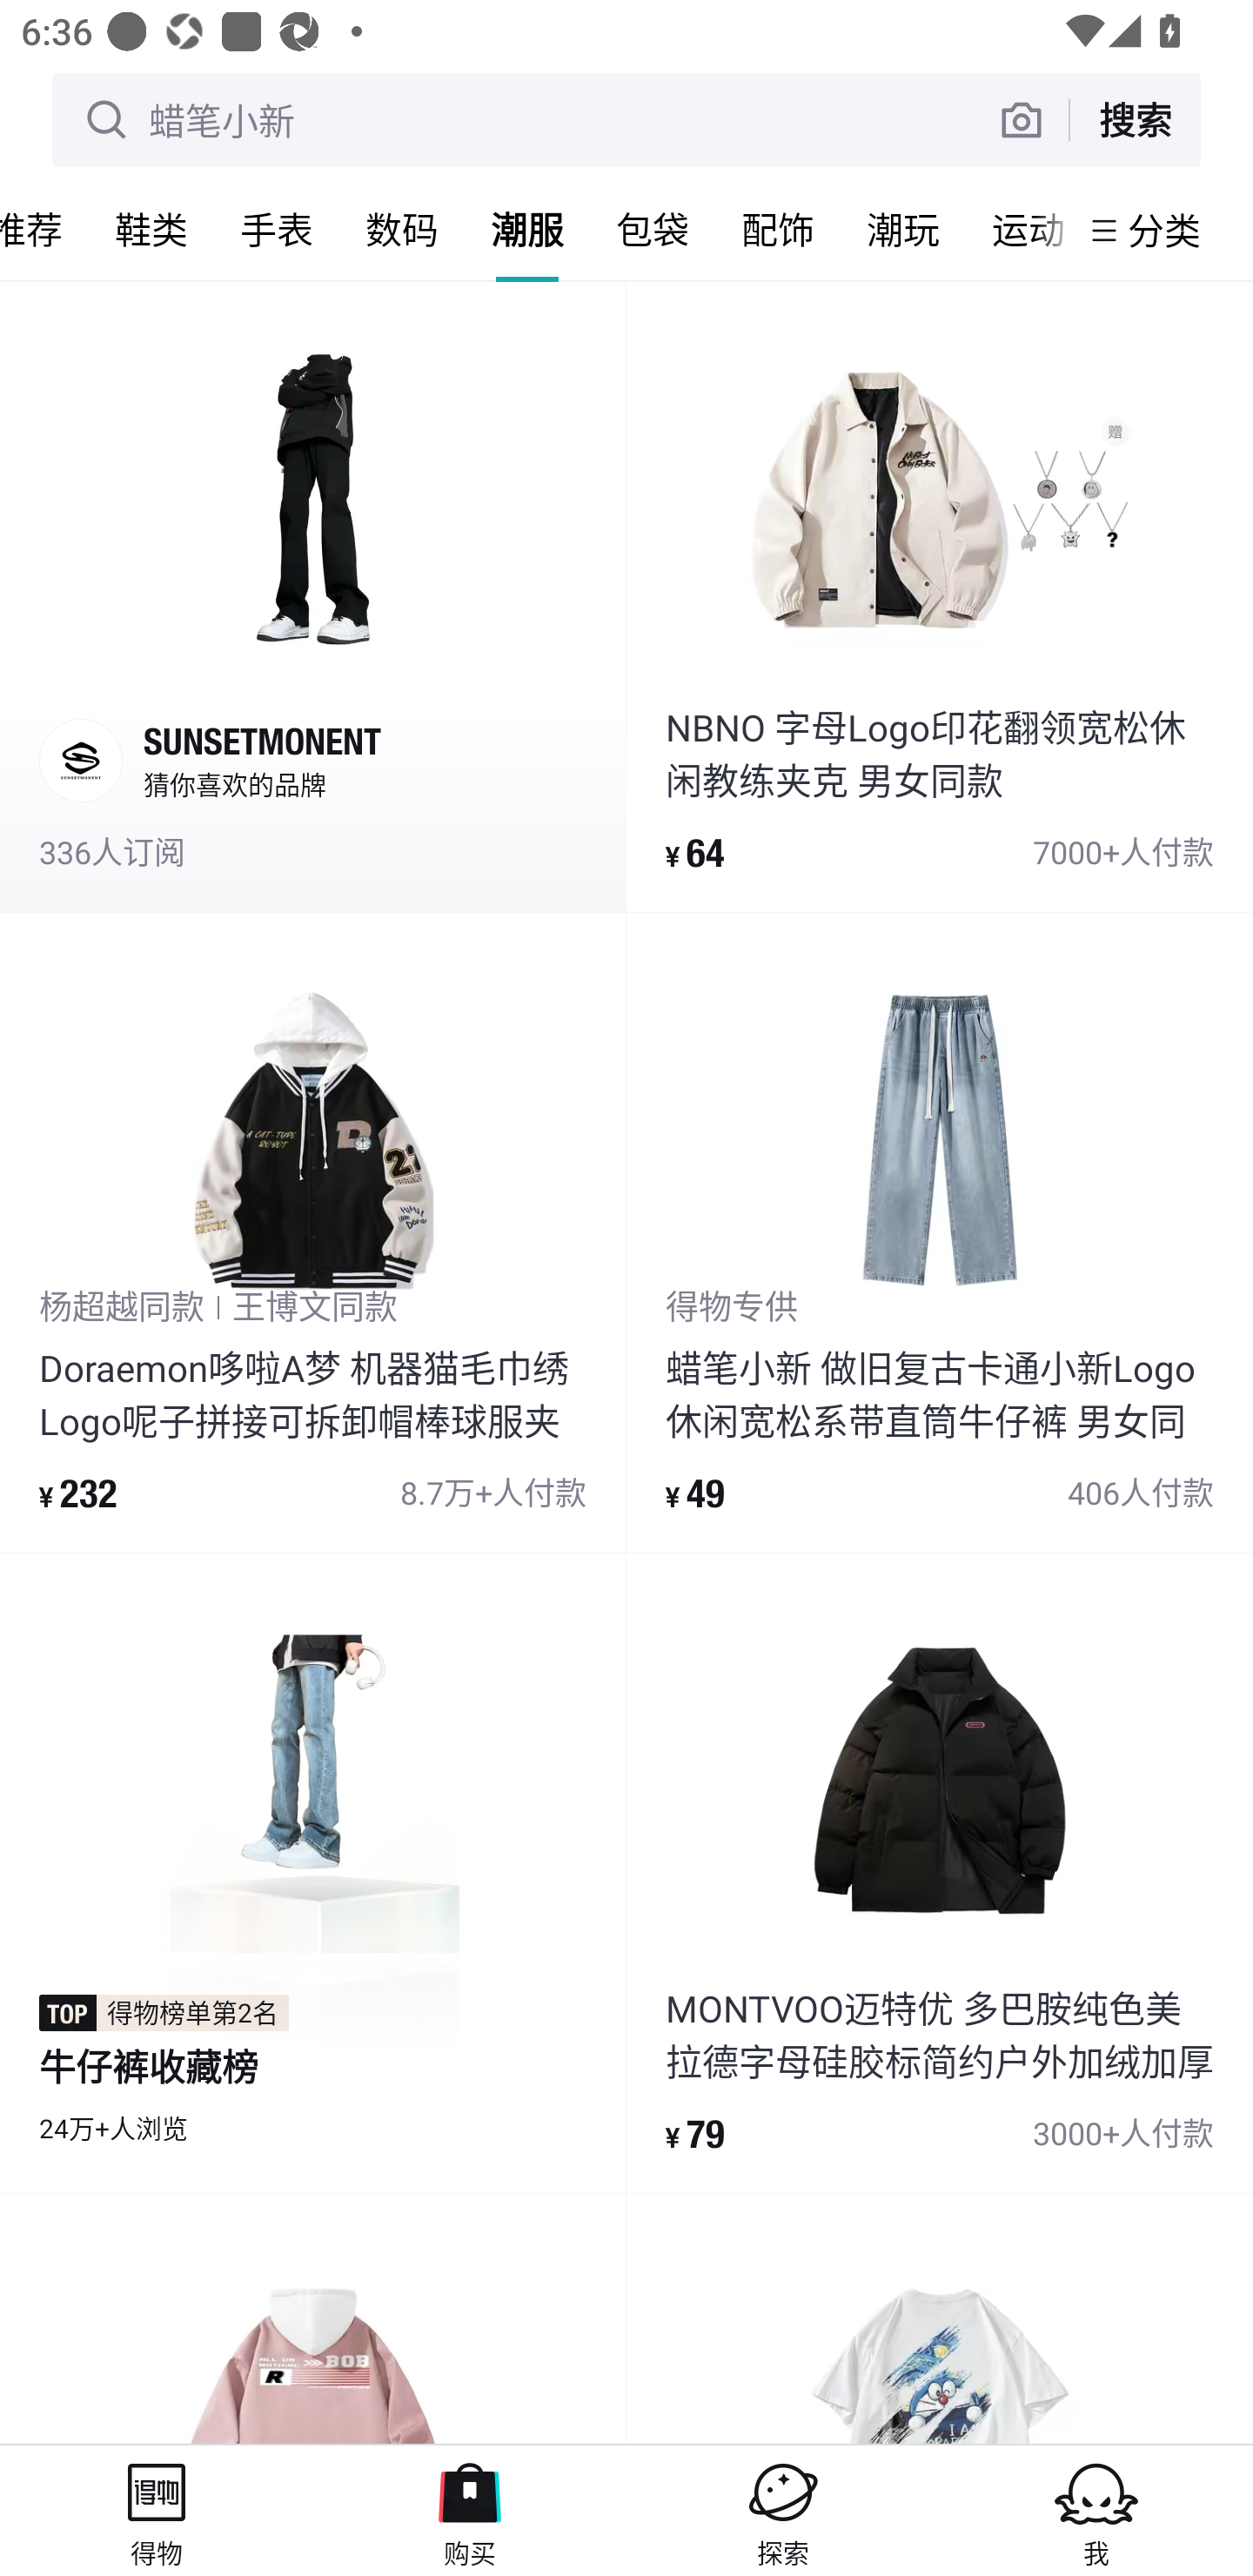 This screenshot has height=2576, width=1253. I want to click on 得物, so click(157, 2510).